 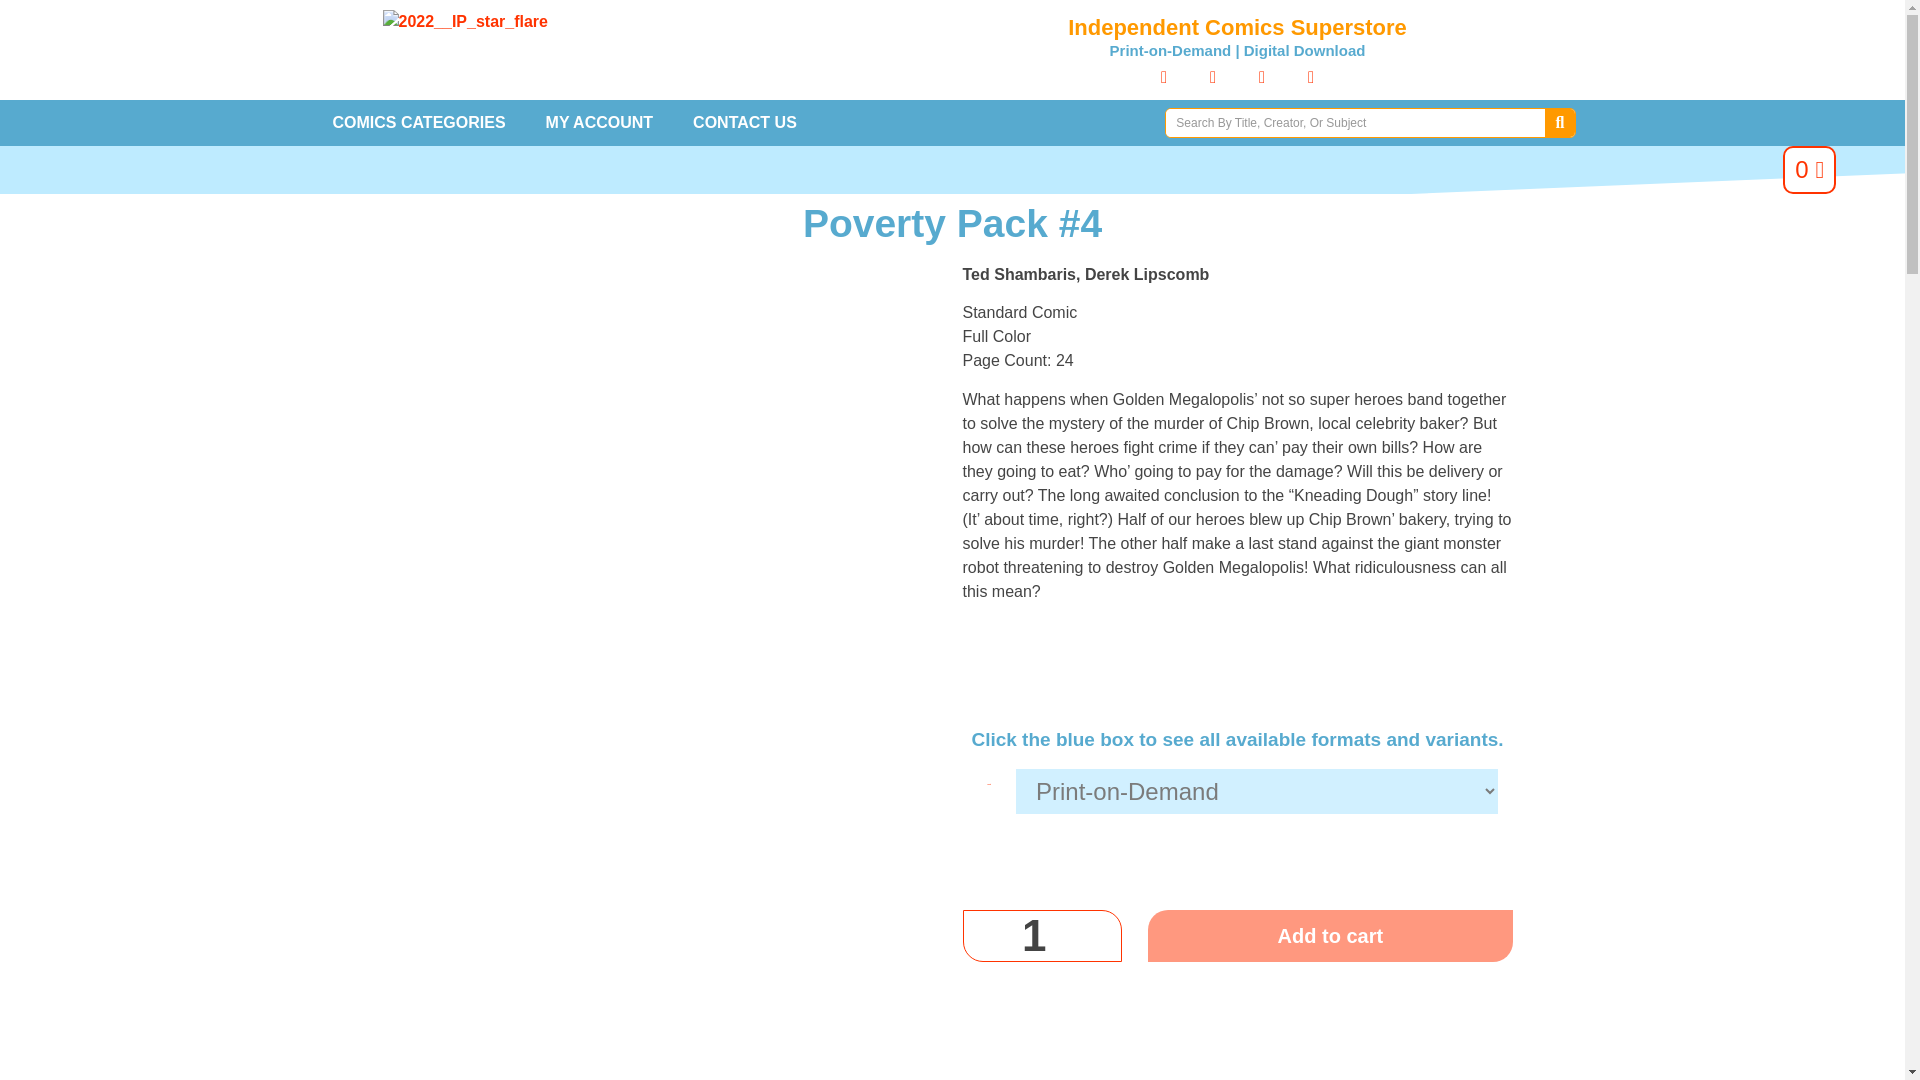 I want to click on CONTACT US, so click(x=745, y=122).